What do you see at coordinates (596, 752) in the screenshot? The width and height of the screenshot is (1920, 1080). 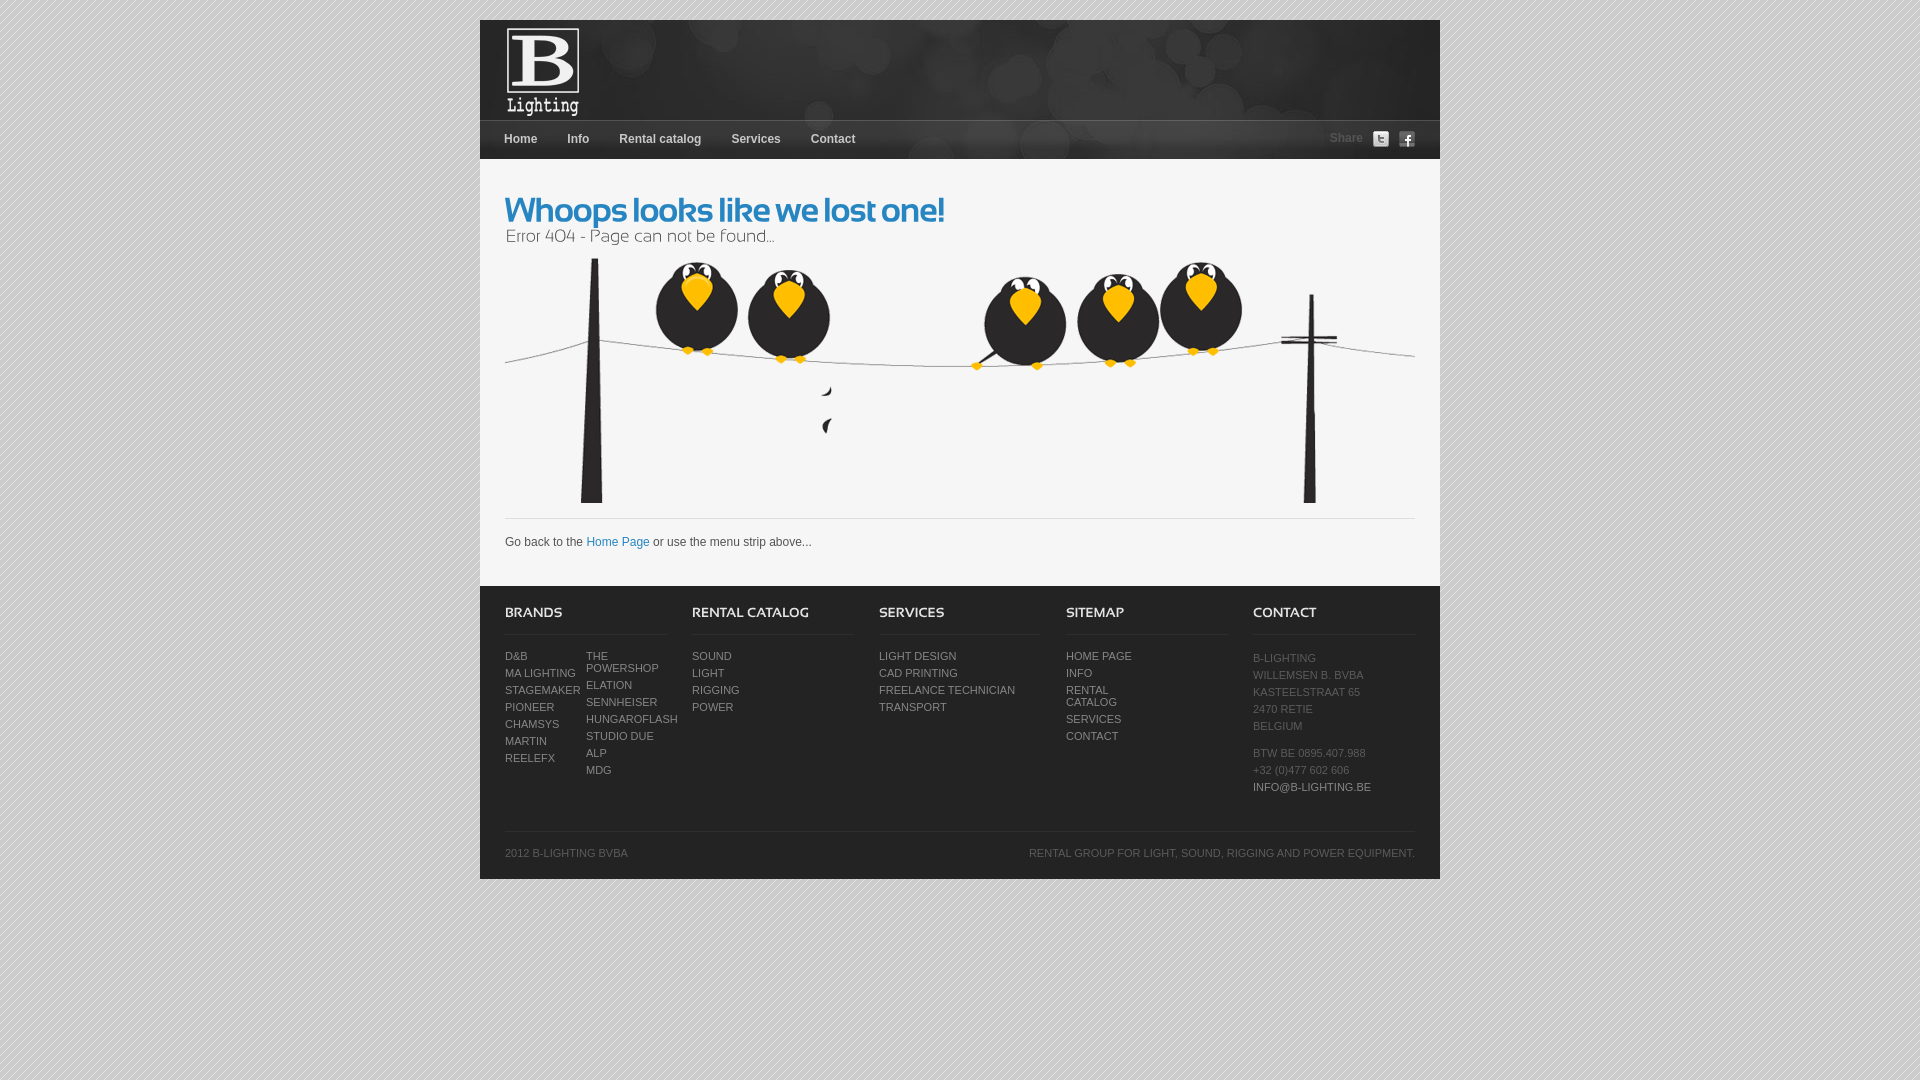 I see `ALP` at bounding box center [596, 752].